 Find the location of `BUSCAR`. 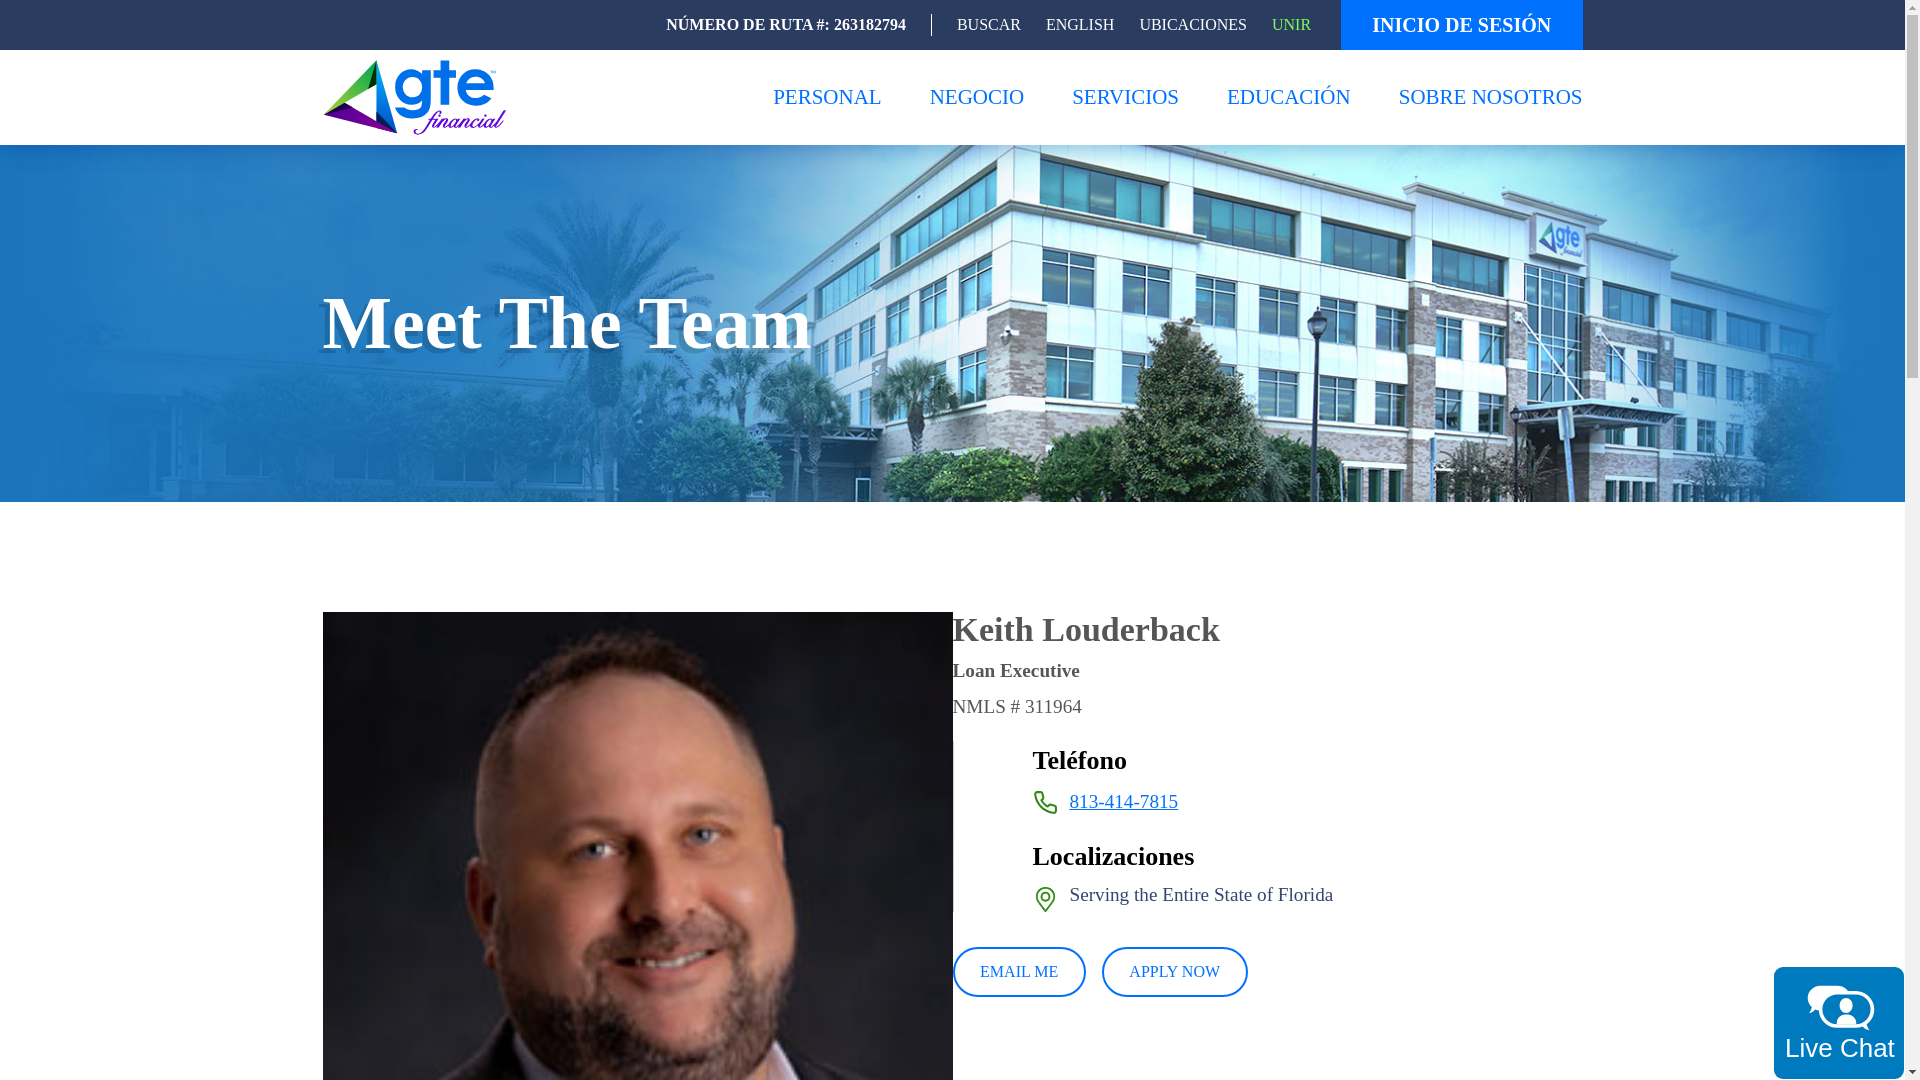

BUSCAR is located at coordinates (988, 24).